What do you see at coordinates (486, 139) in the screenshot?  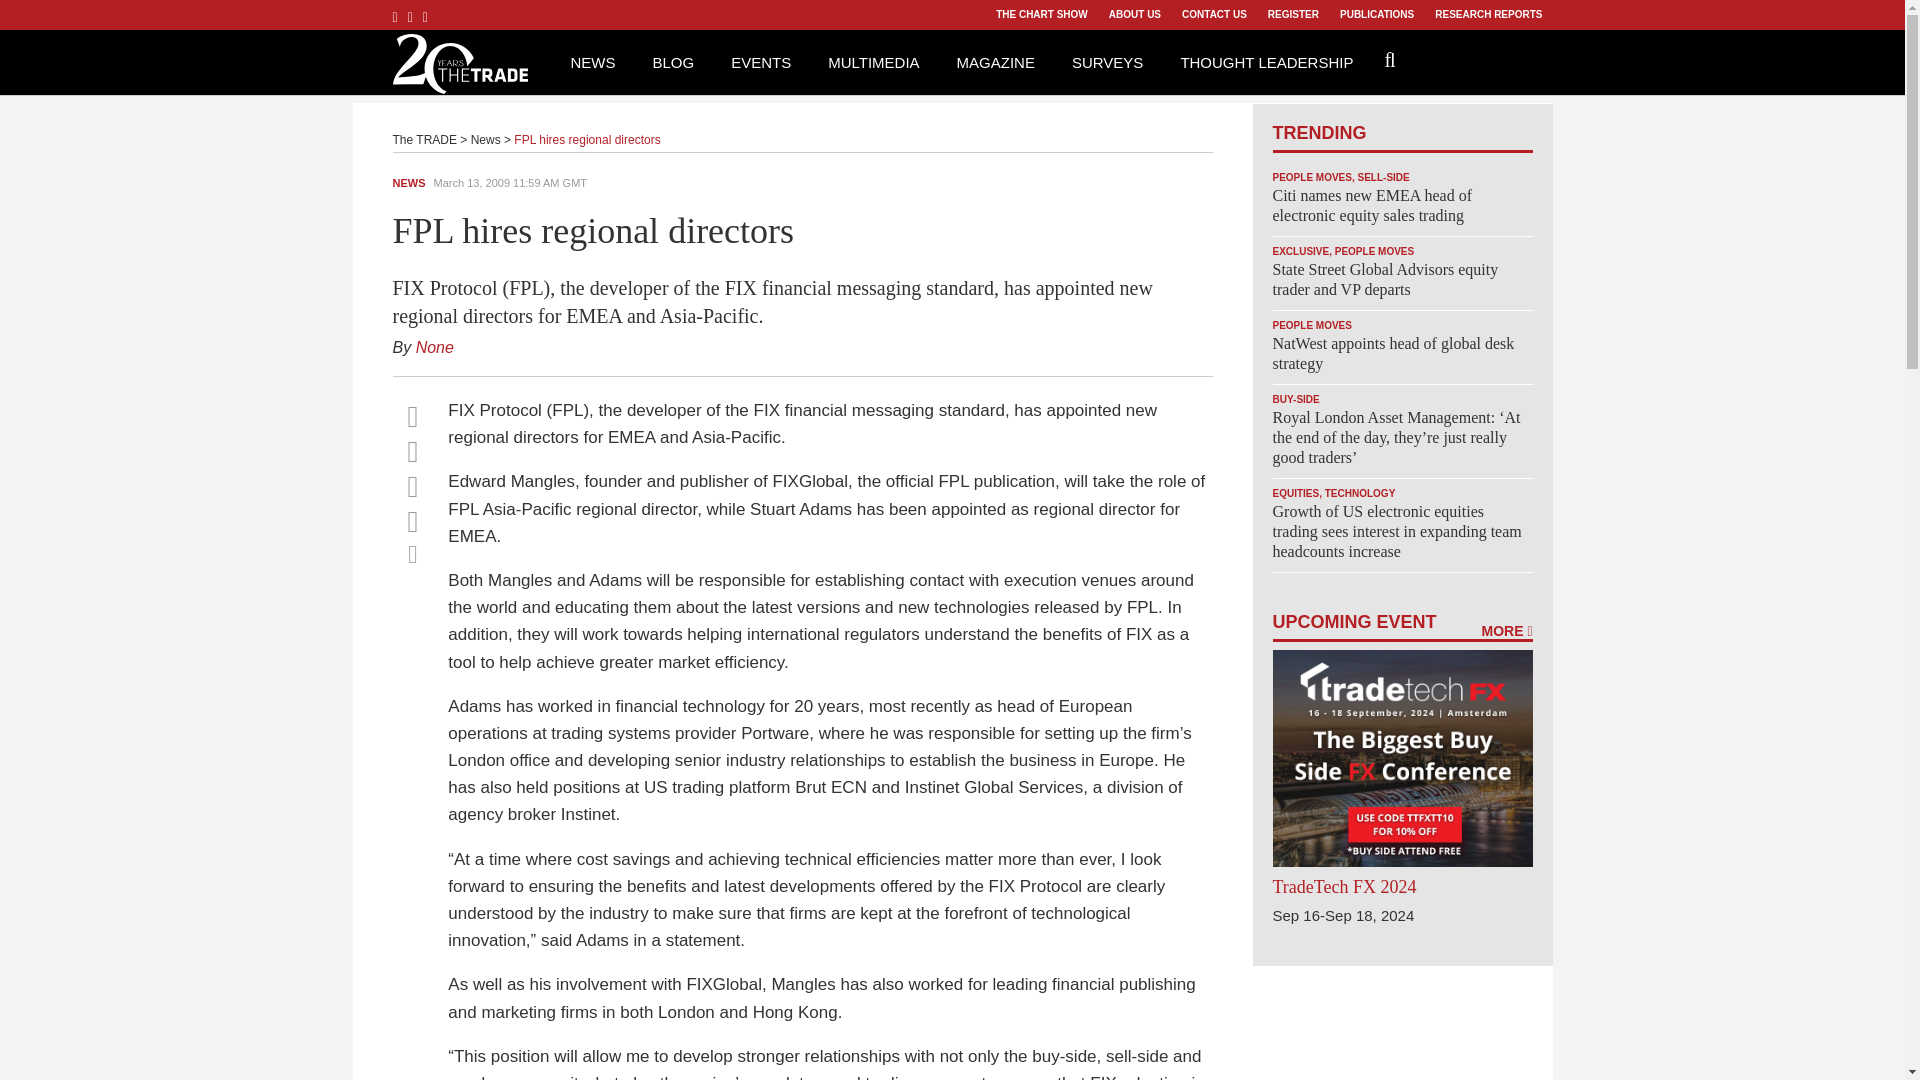 I see `Go to the News Category archives.` at bounding box center [486, 139].